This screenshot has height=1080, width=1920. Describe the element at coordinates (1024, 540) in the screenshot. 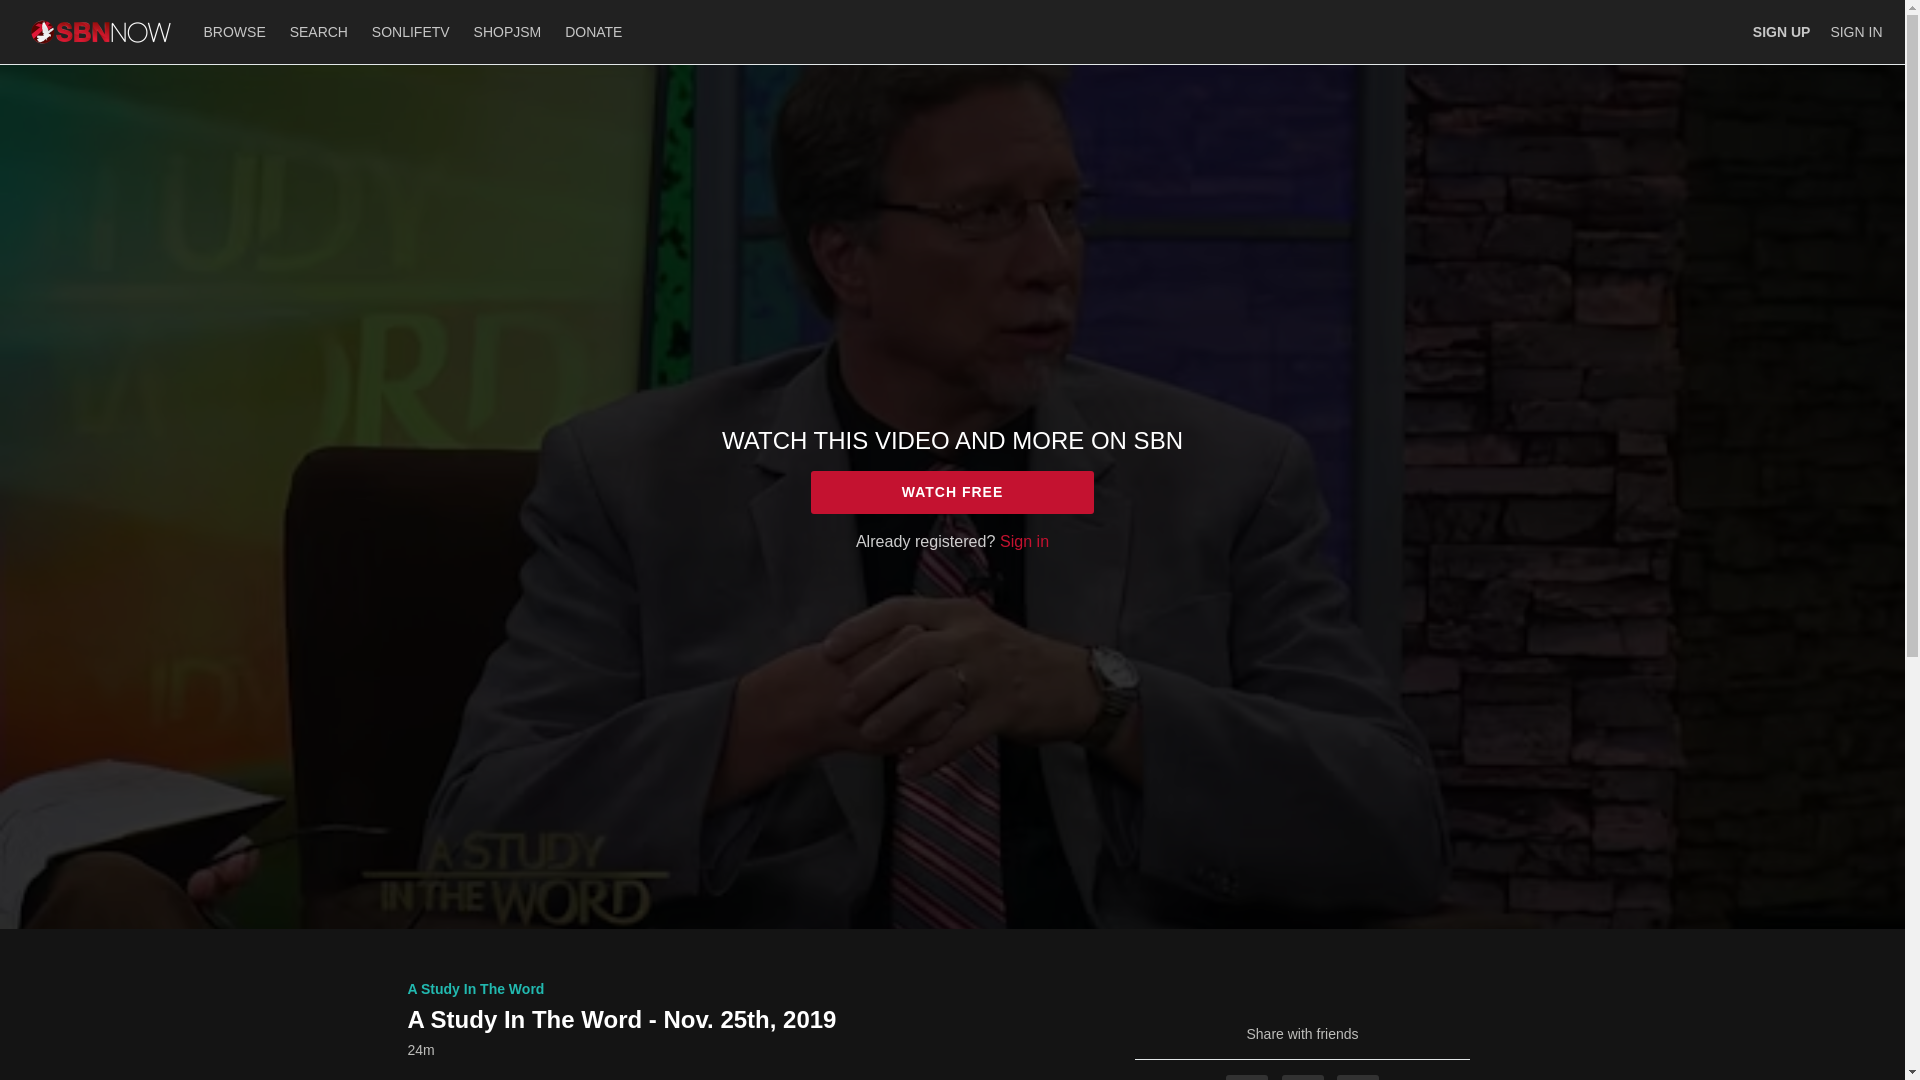

I see `Sign in` at that location.